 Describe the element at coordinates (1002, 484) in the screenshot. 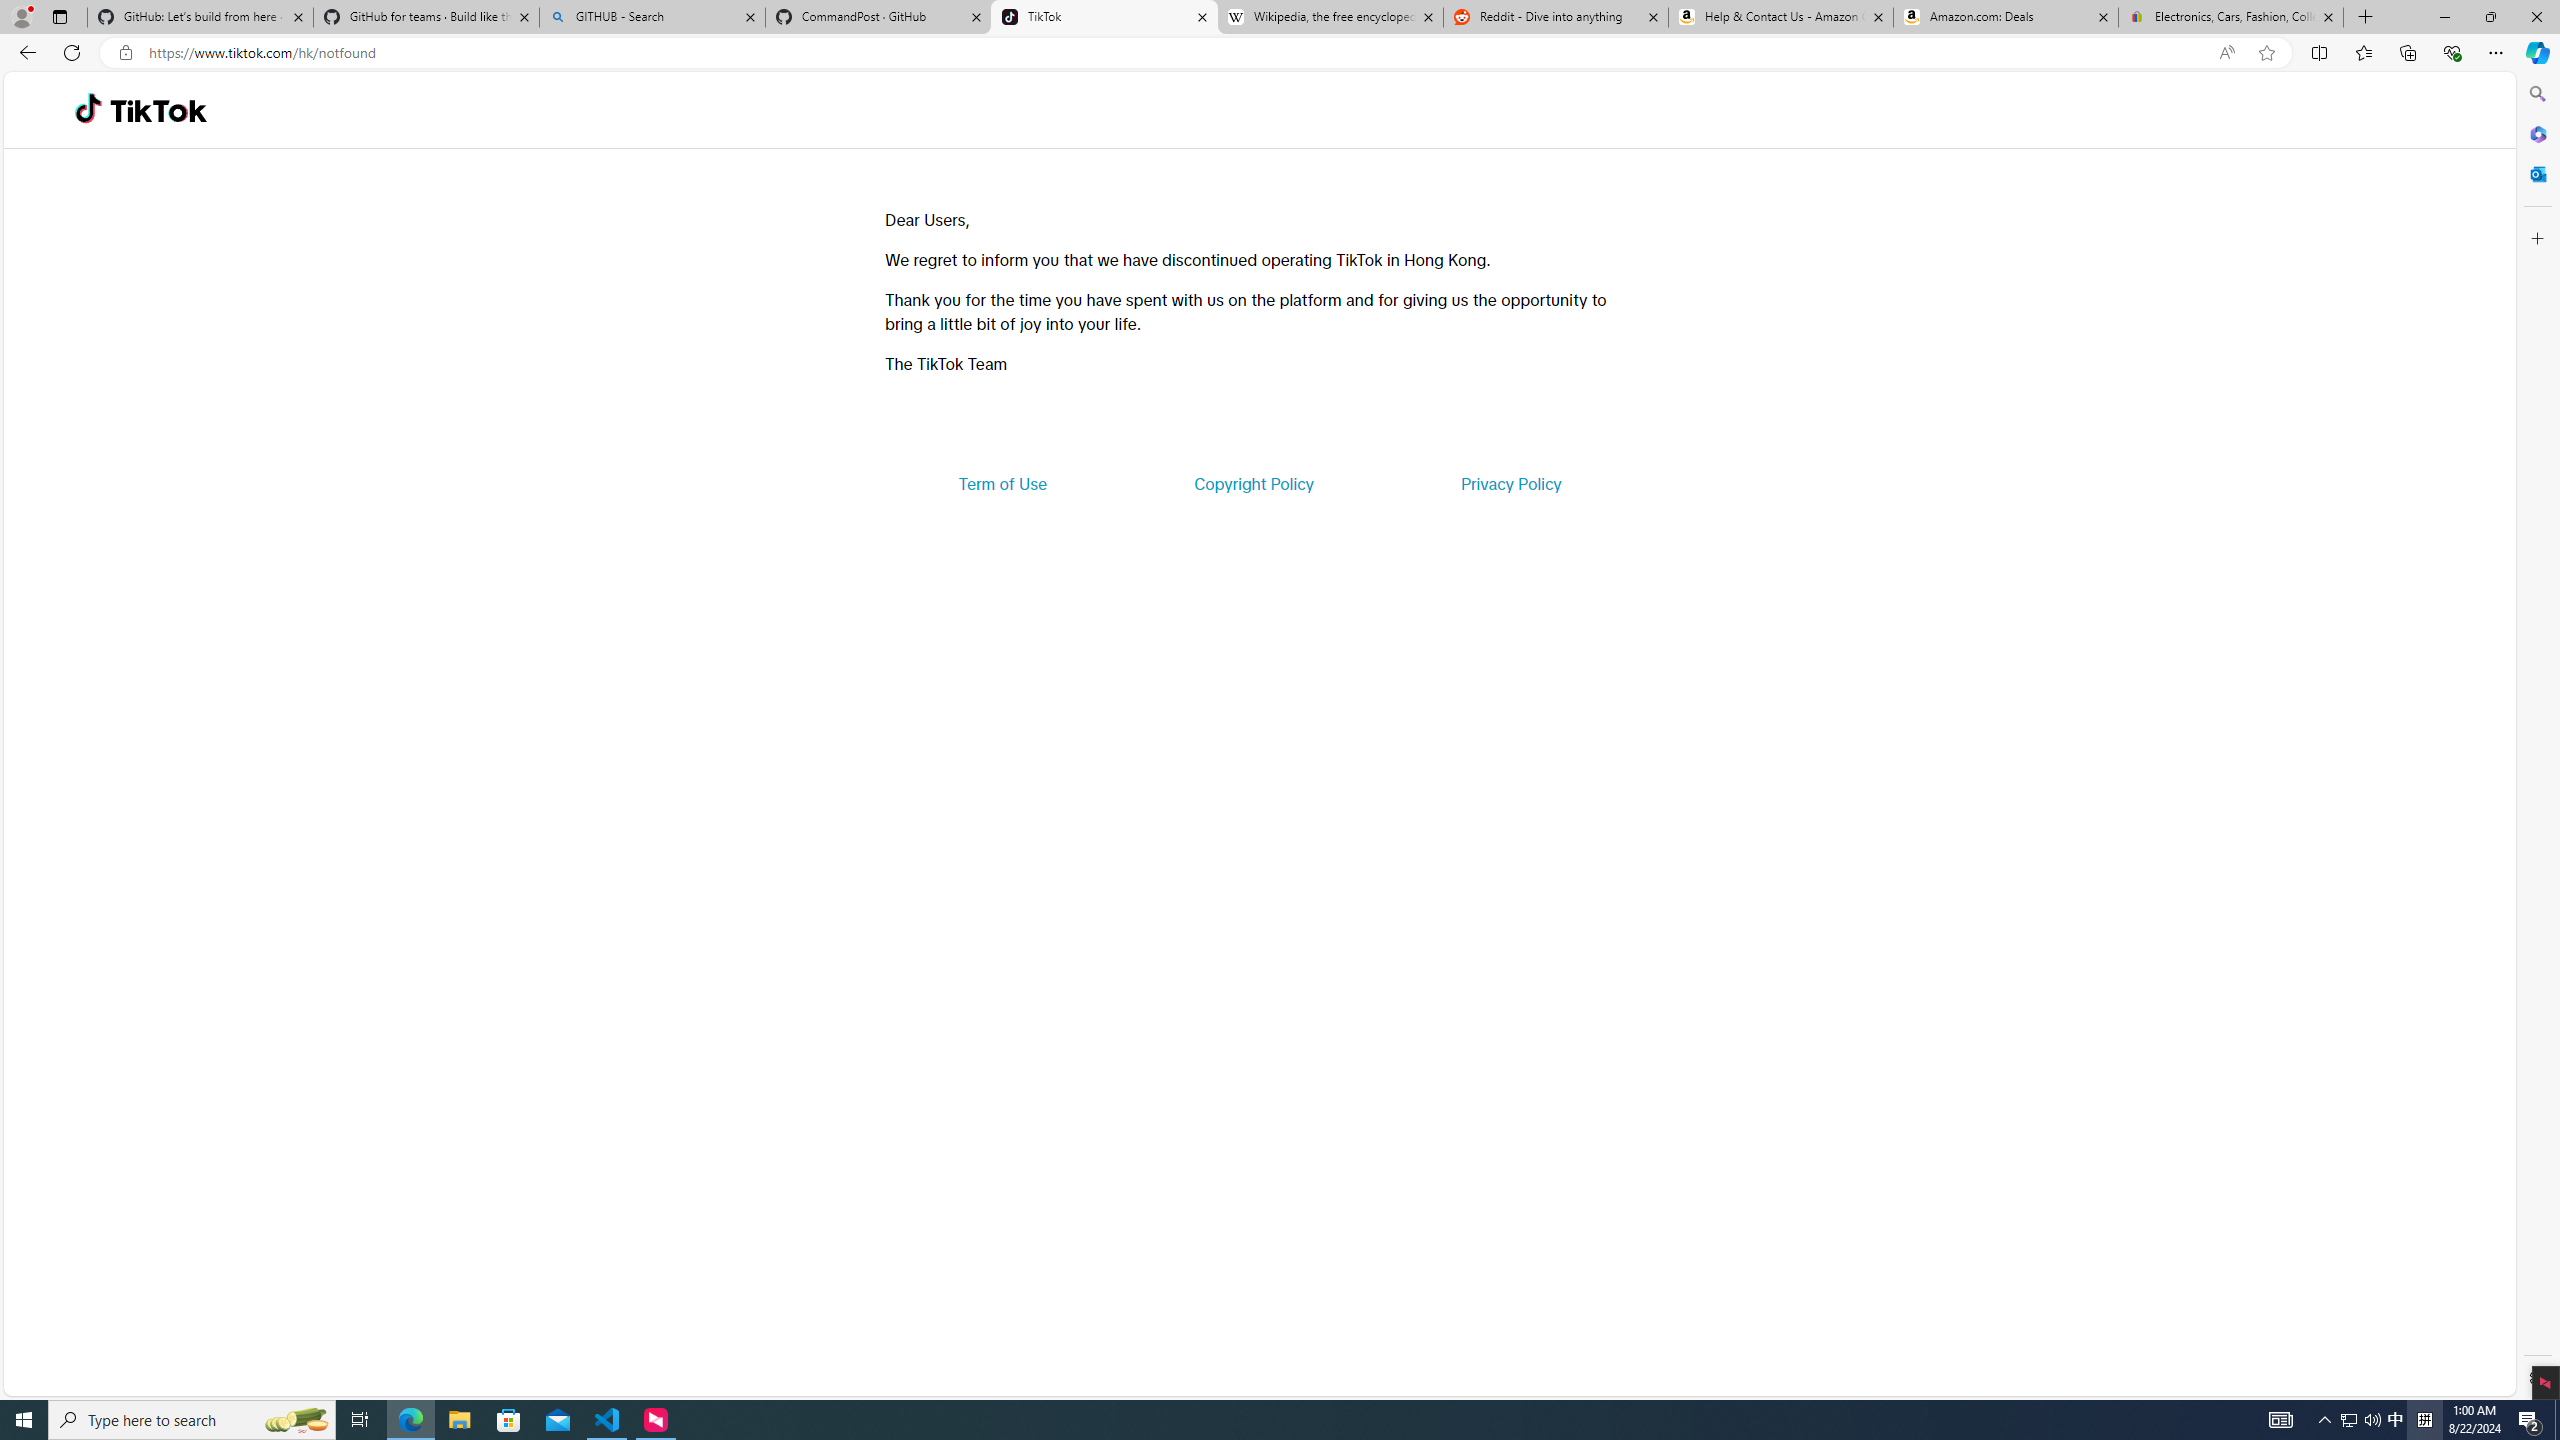

I see `Term of Use` at that location.